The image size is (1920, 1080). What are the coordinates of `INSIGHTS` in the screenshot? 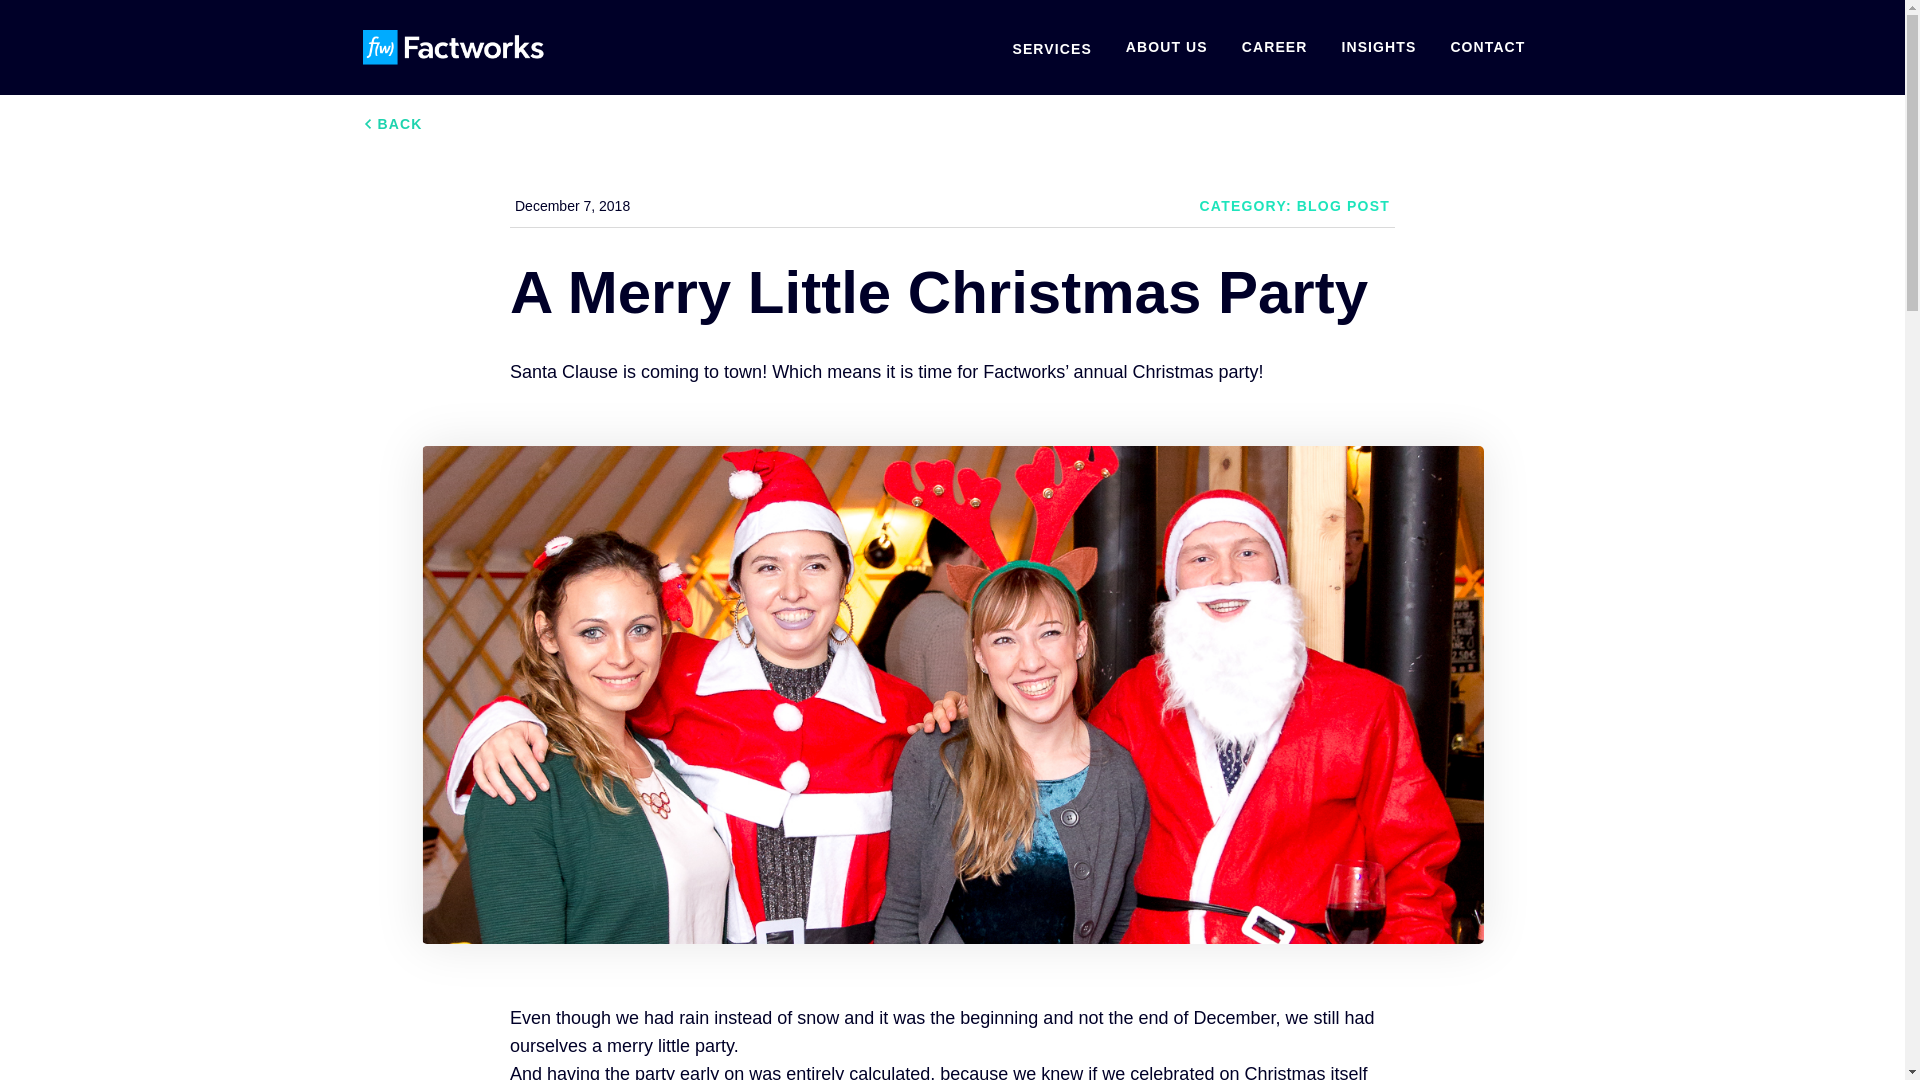 It's located at (1378, 46).